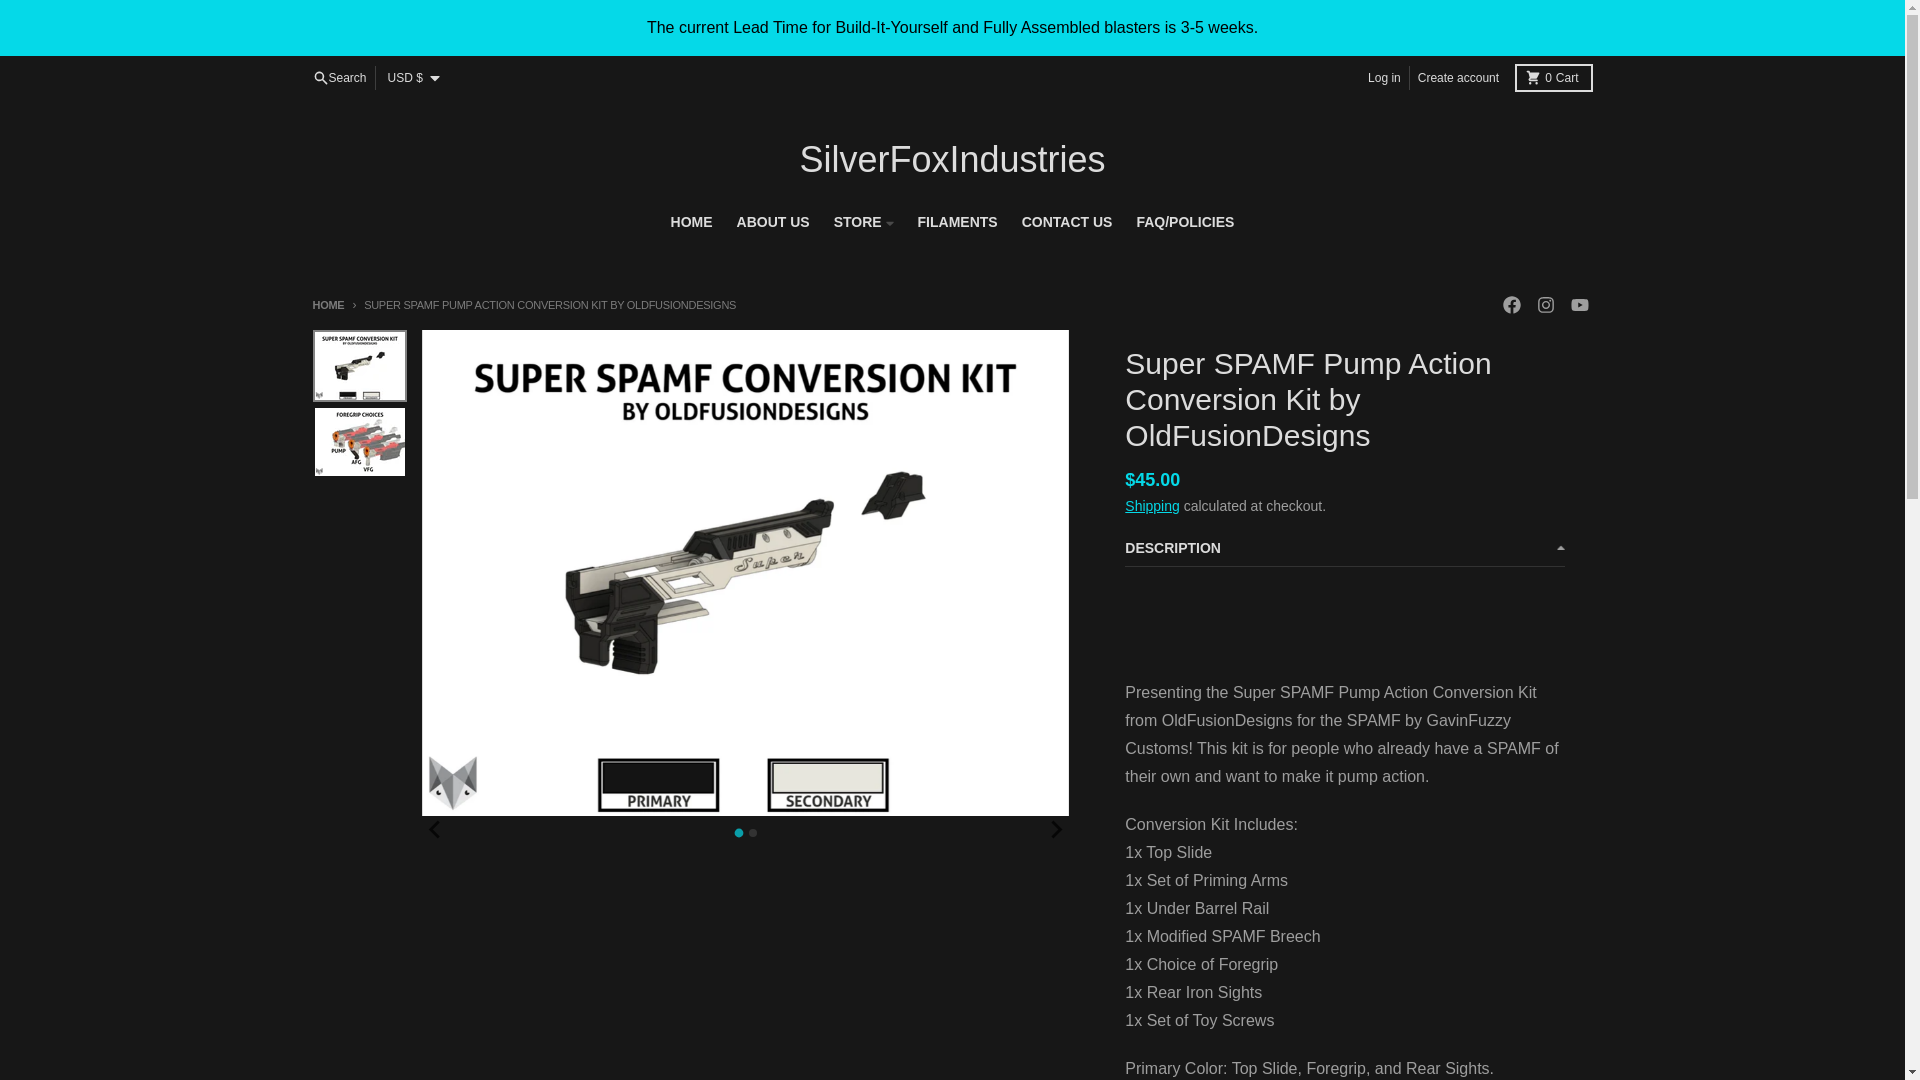 This screenshot has width=1920, height=1080. What do you see at coordinates (958, 222) in the screenshot?
I see `Instagram - SilverFoxIndustries` at bounding box center [958, 222].